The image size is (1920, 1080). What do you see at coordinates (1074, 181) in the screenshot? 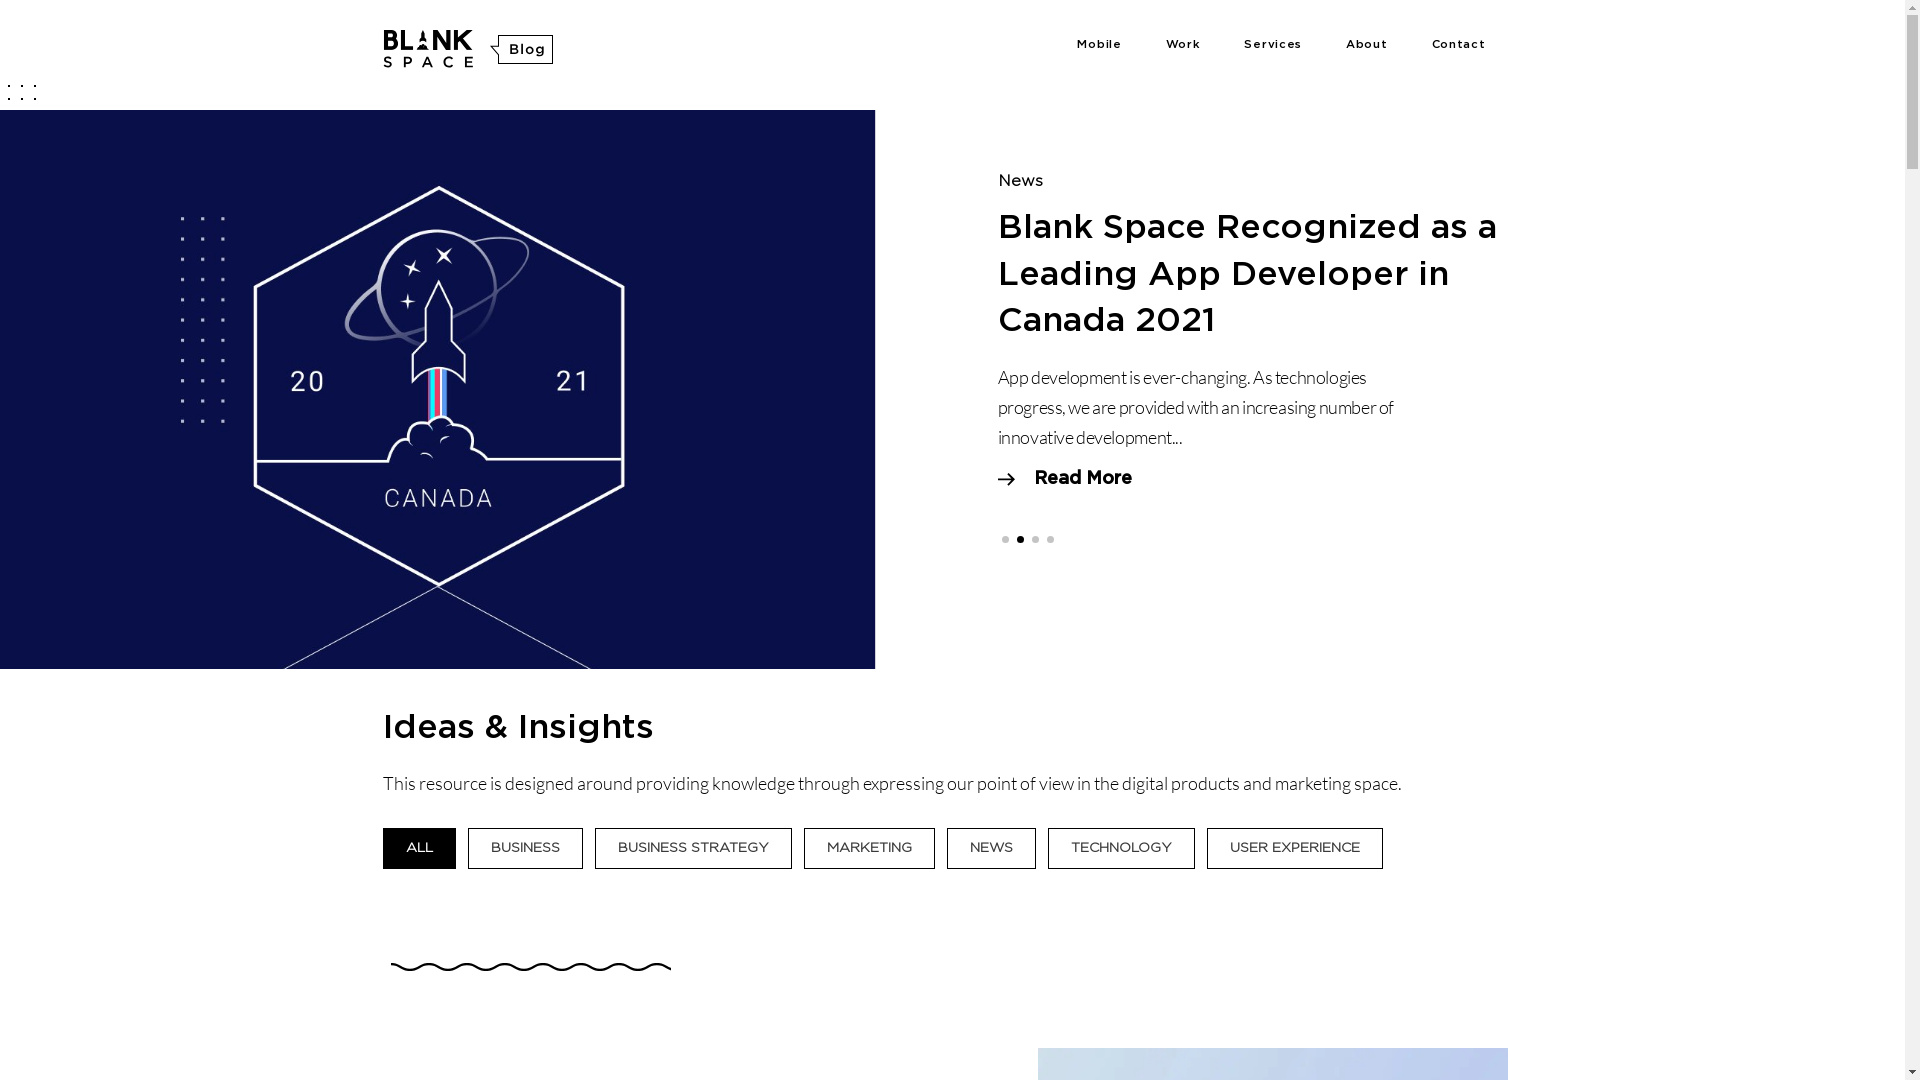
I see `Business Strategy` at bounding box center [1074, 181].